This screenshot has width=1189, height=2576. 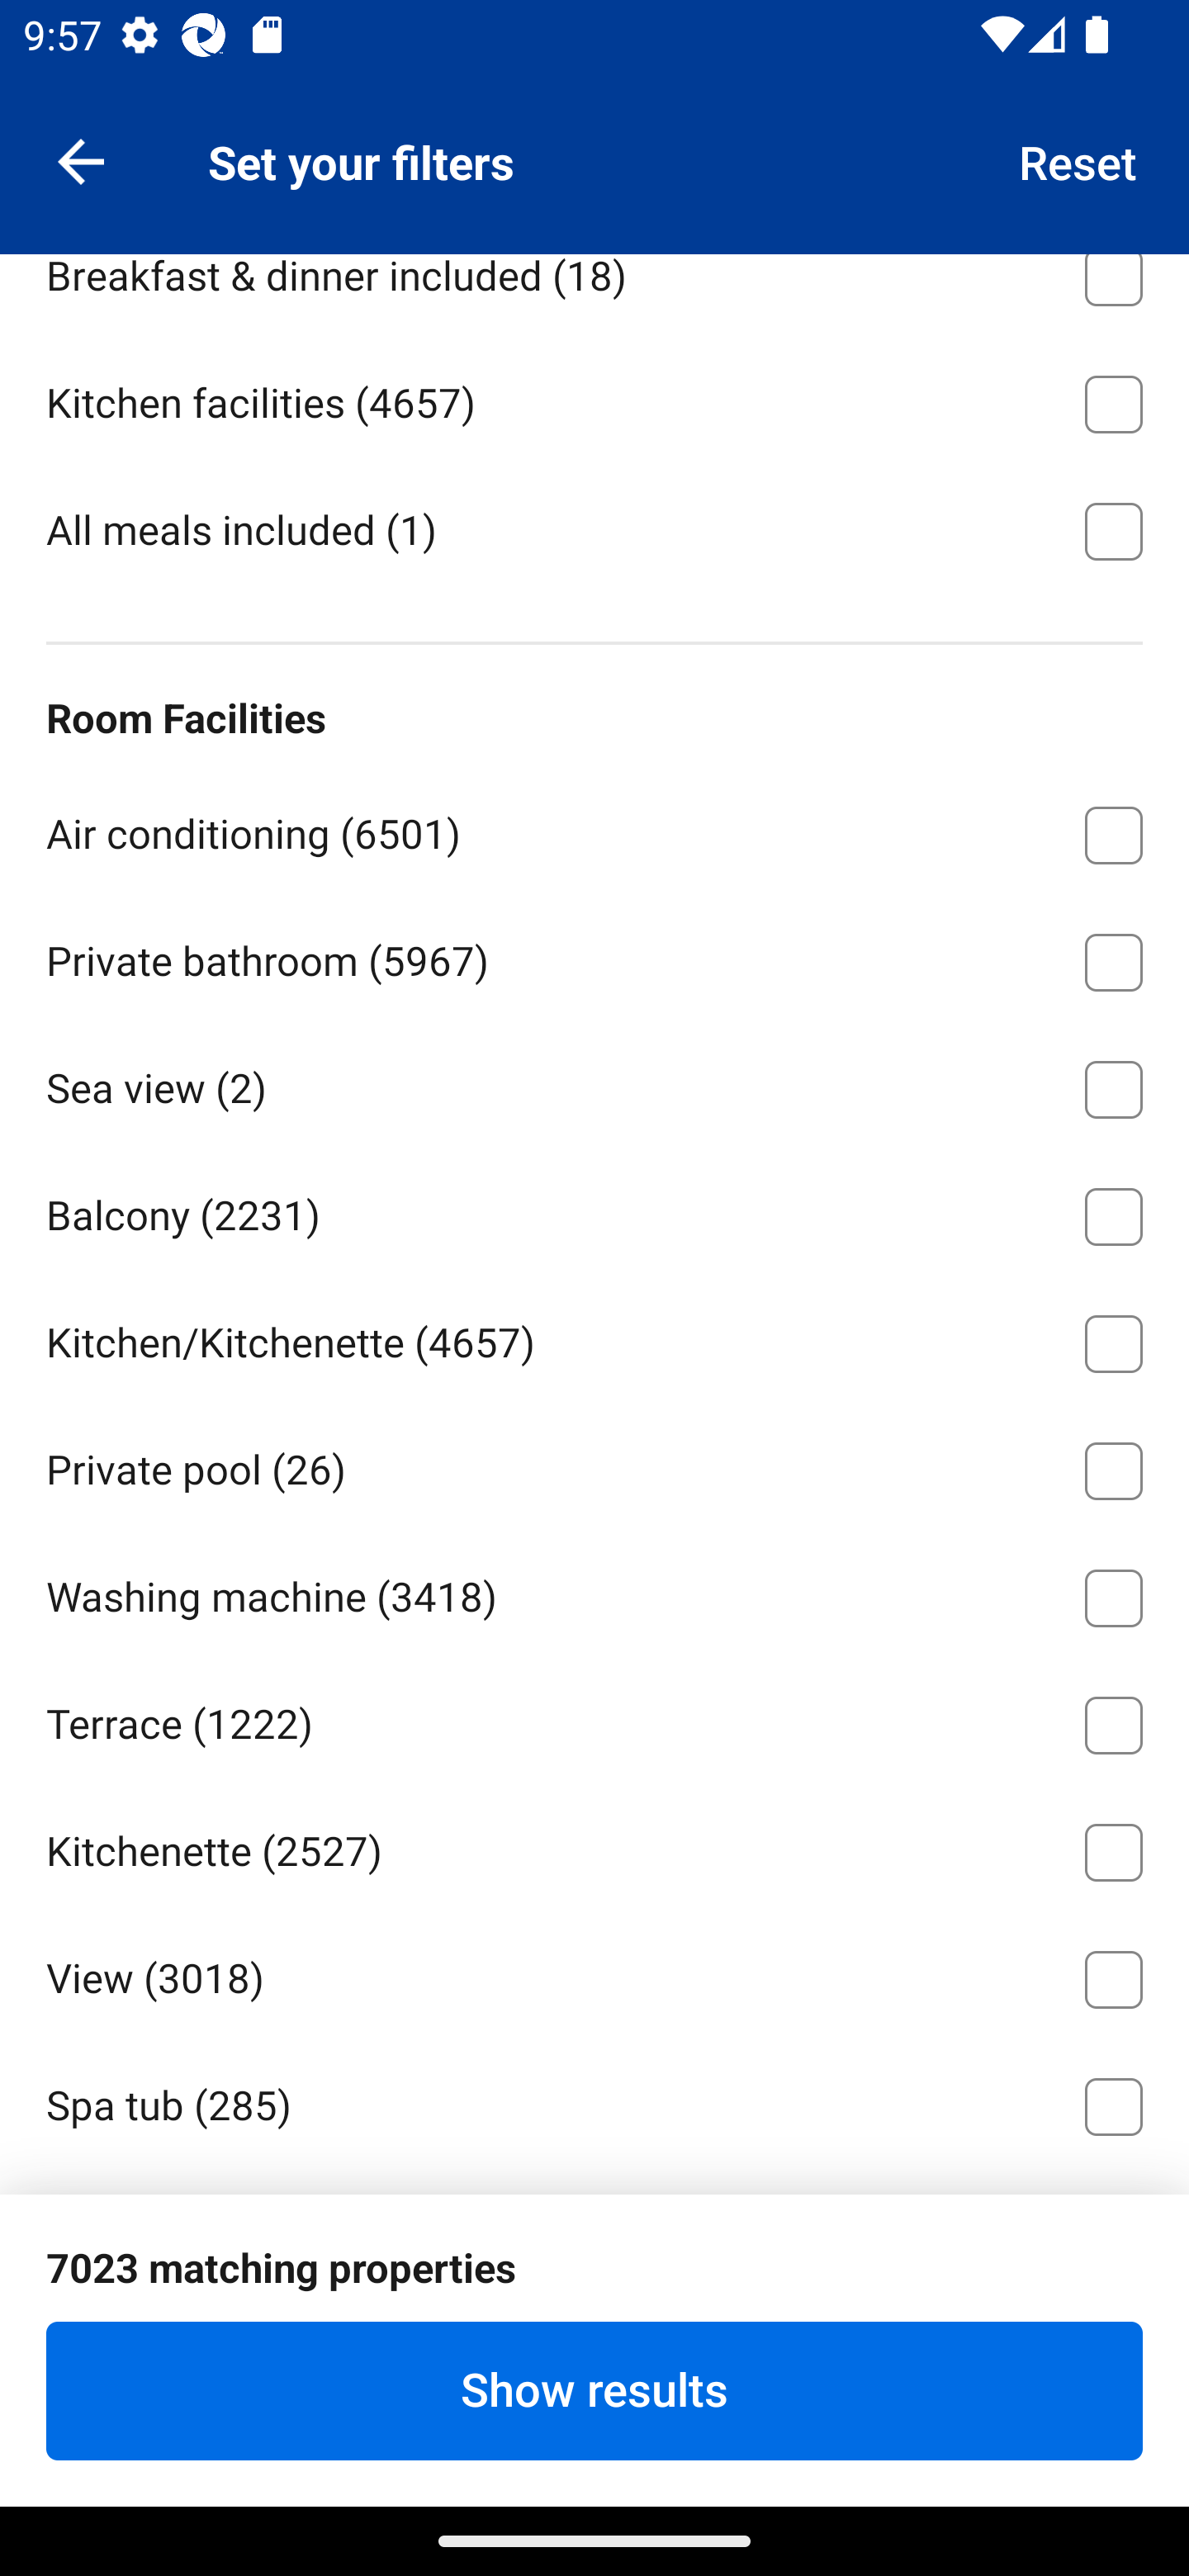 What do you see at coordinates (594, 2100) in the screenshot?
I see `Spa tub ⁦(285)` at bounding box center [594, 2100].